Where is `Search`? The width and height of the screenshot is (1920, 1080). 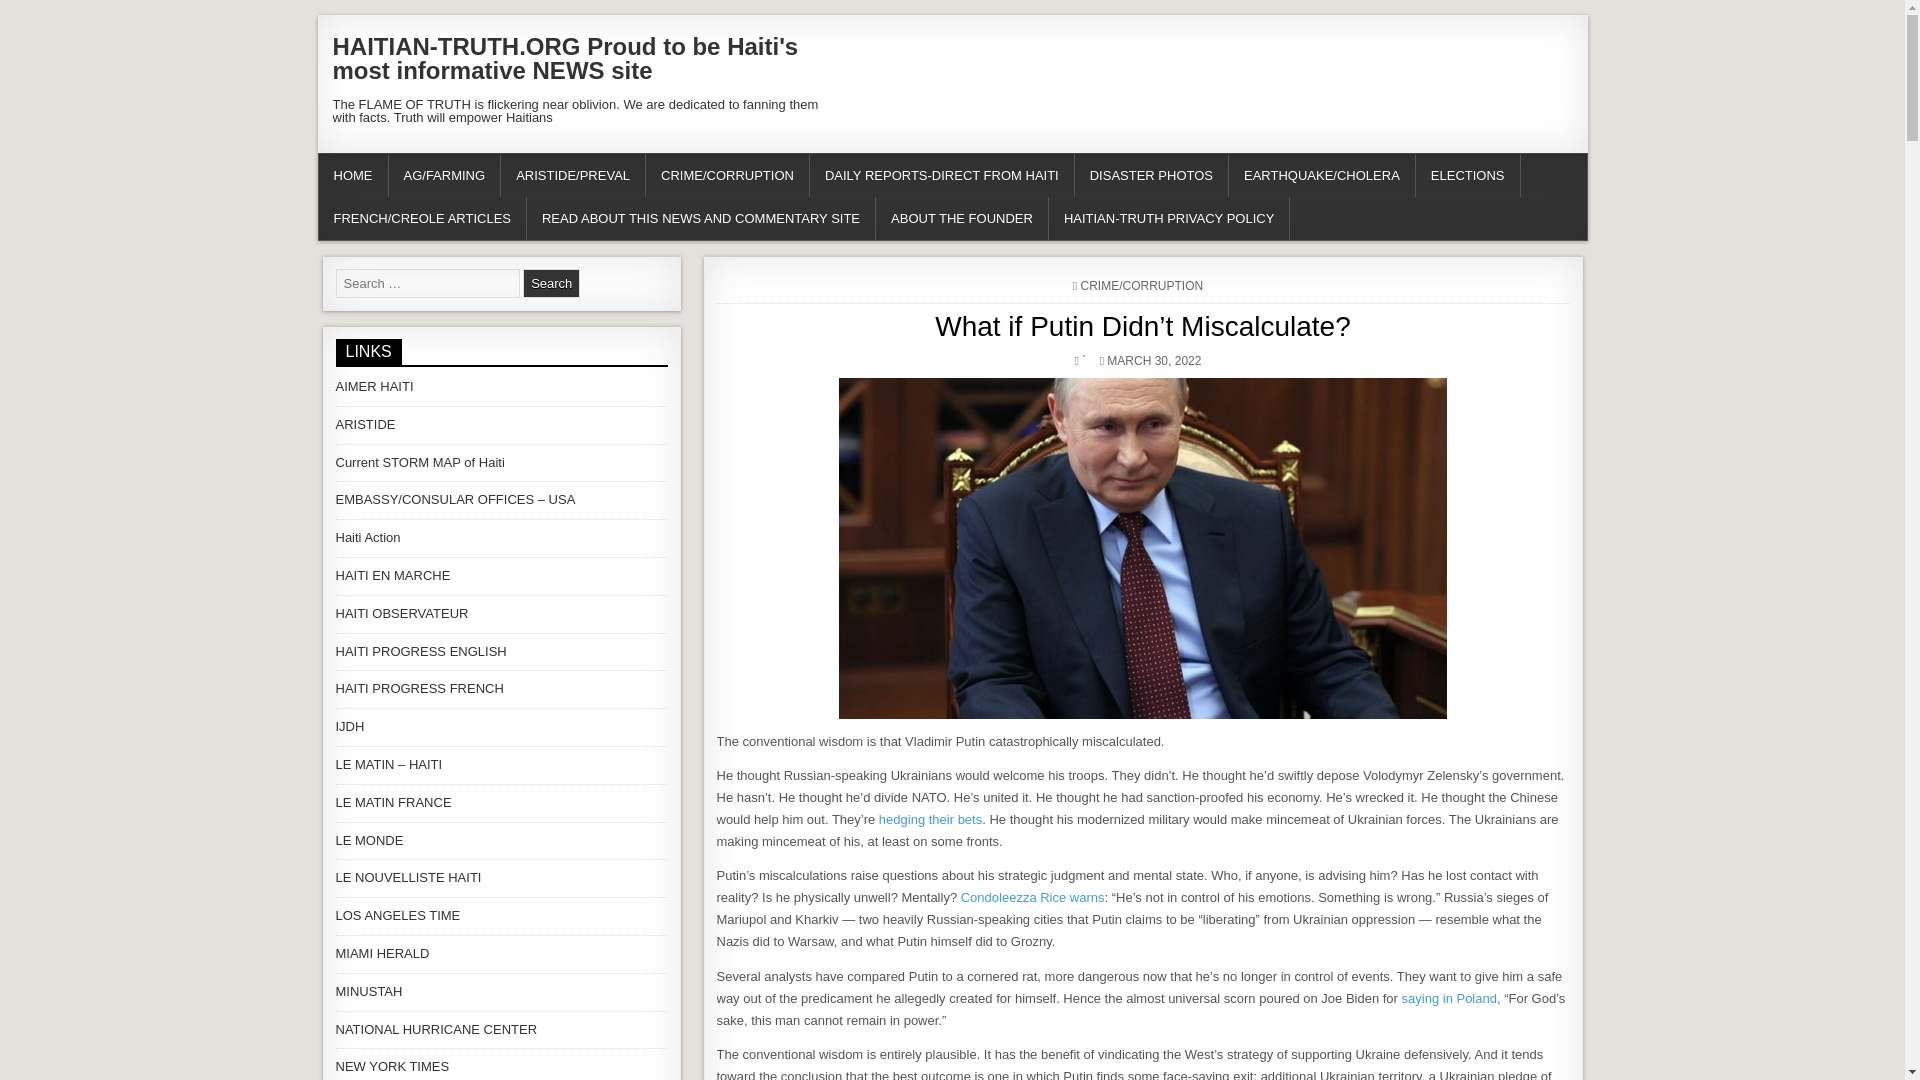
Search is located at coordinates (550, 283).